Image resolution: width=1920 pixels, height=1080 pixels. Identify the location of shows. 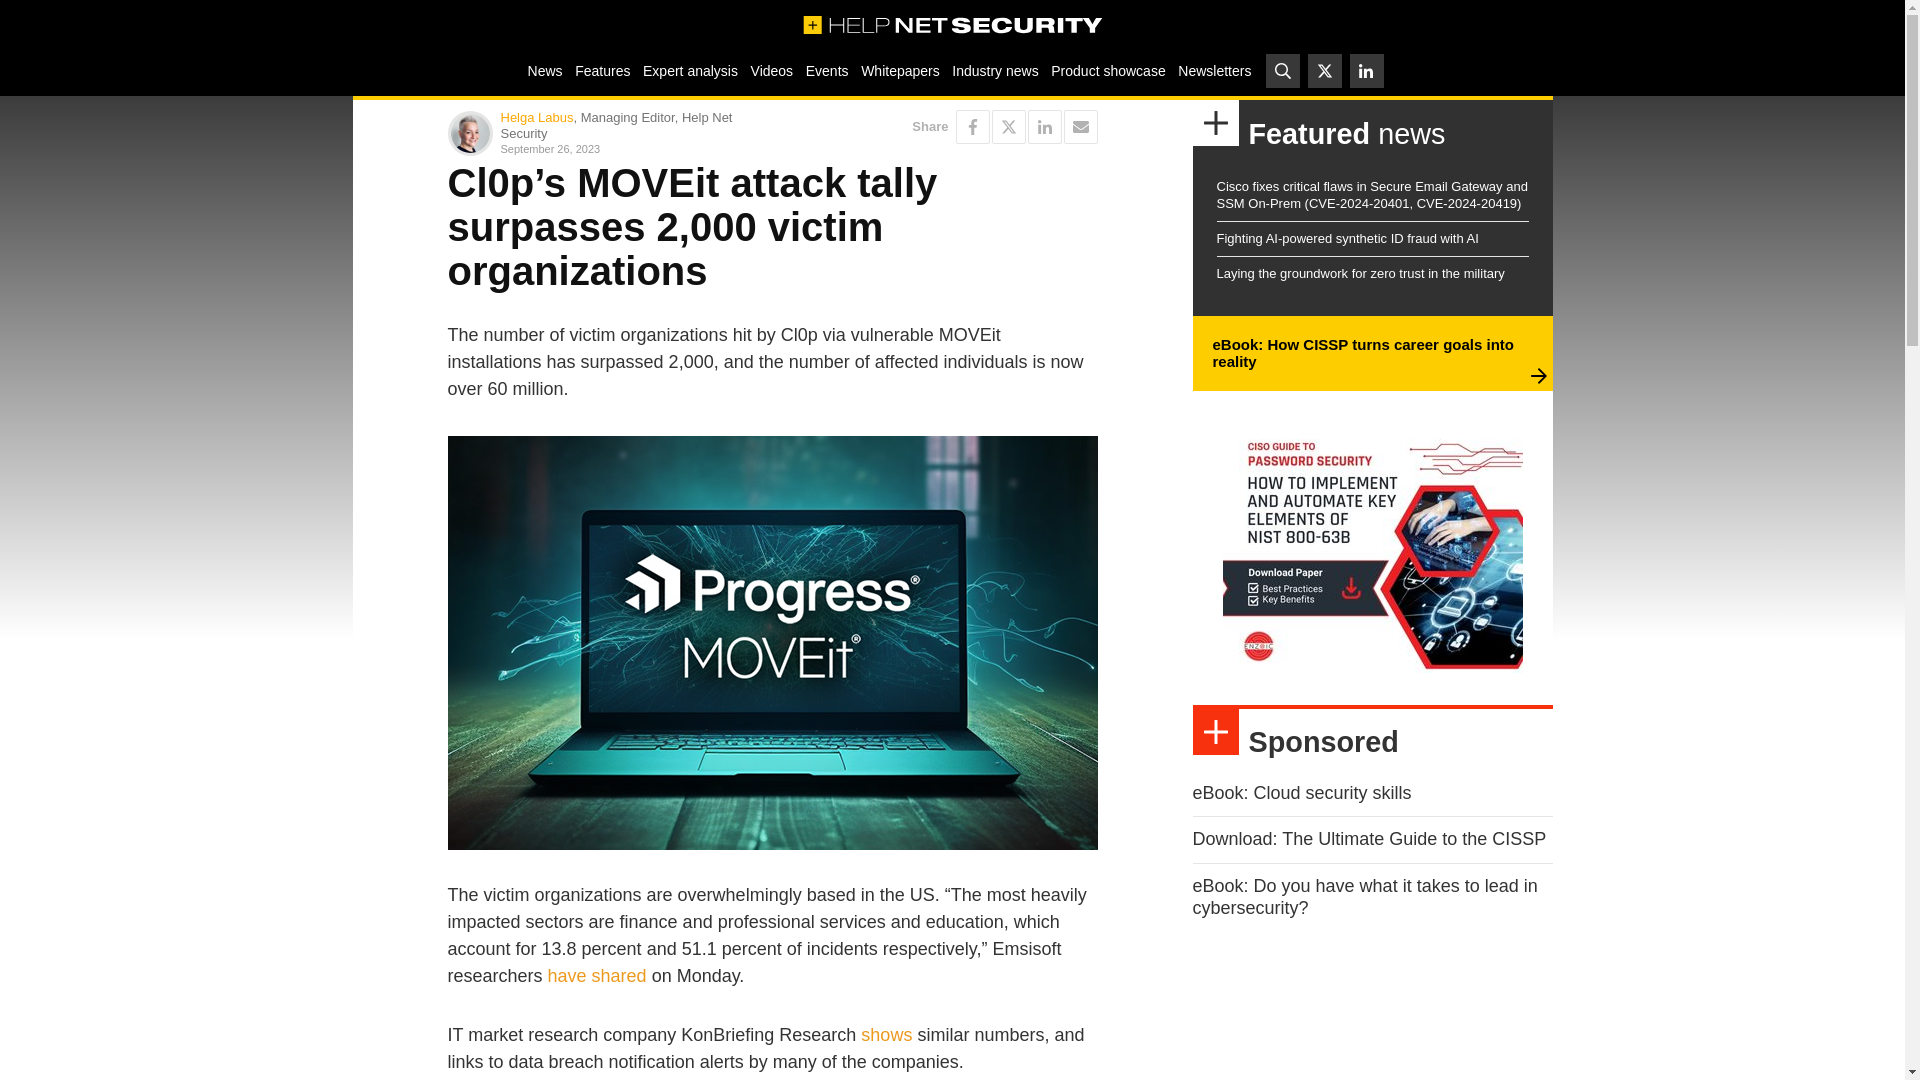
(886, 1034).